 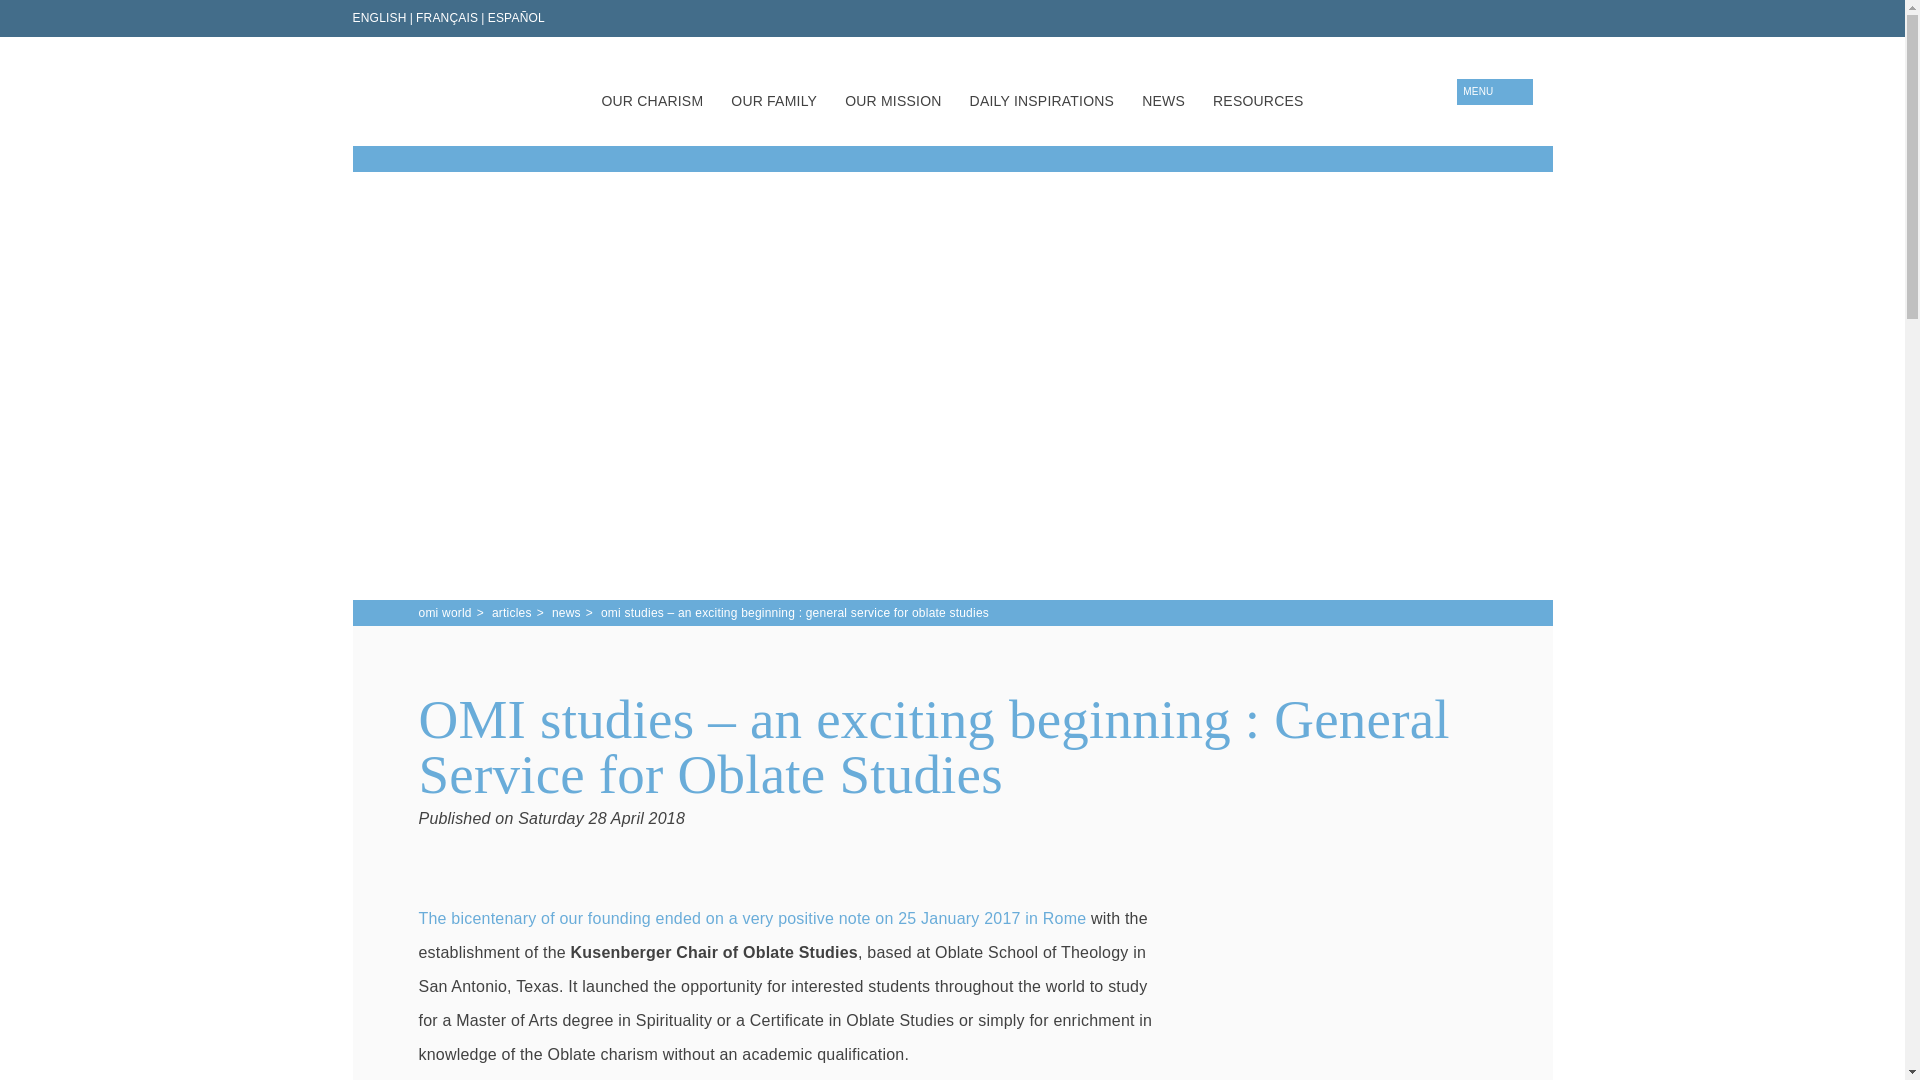 I want to click on Go to Articles., so click(x=511, y=613).